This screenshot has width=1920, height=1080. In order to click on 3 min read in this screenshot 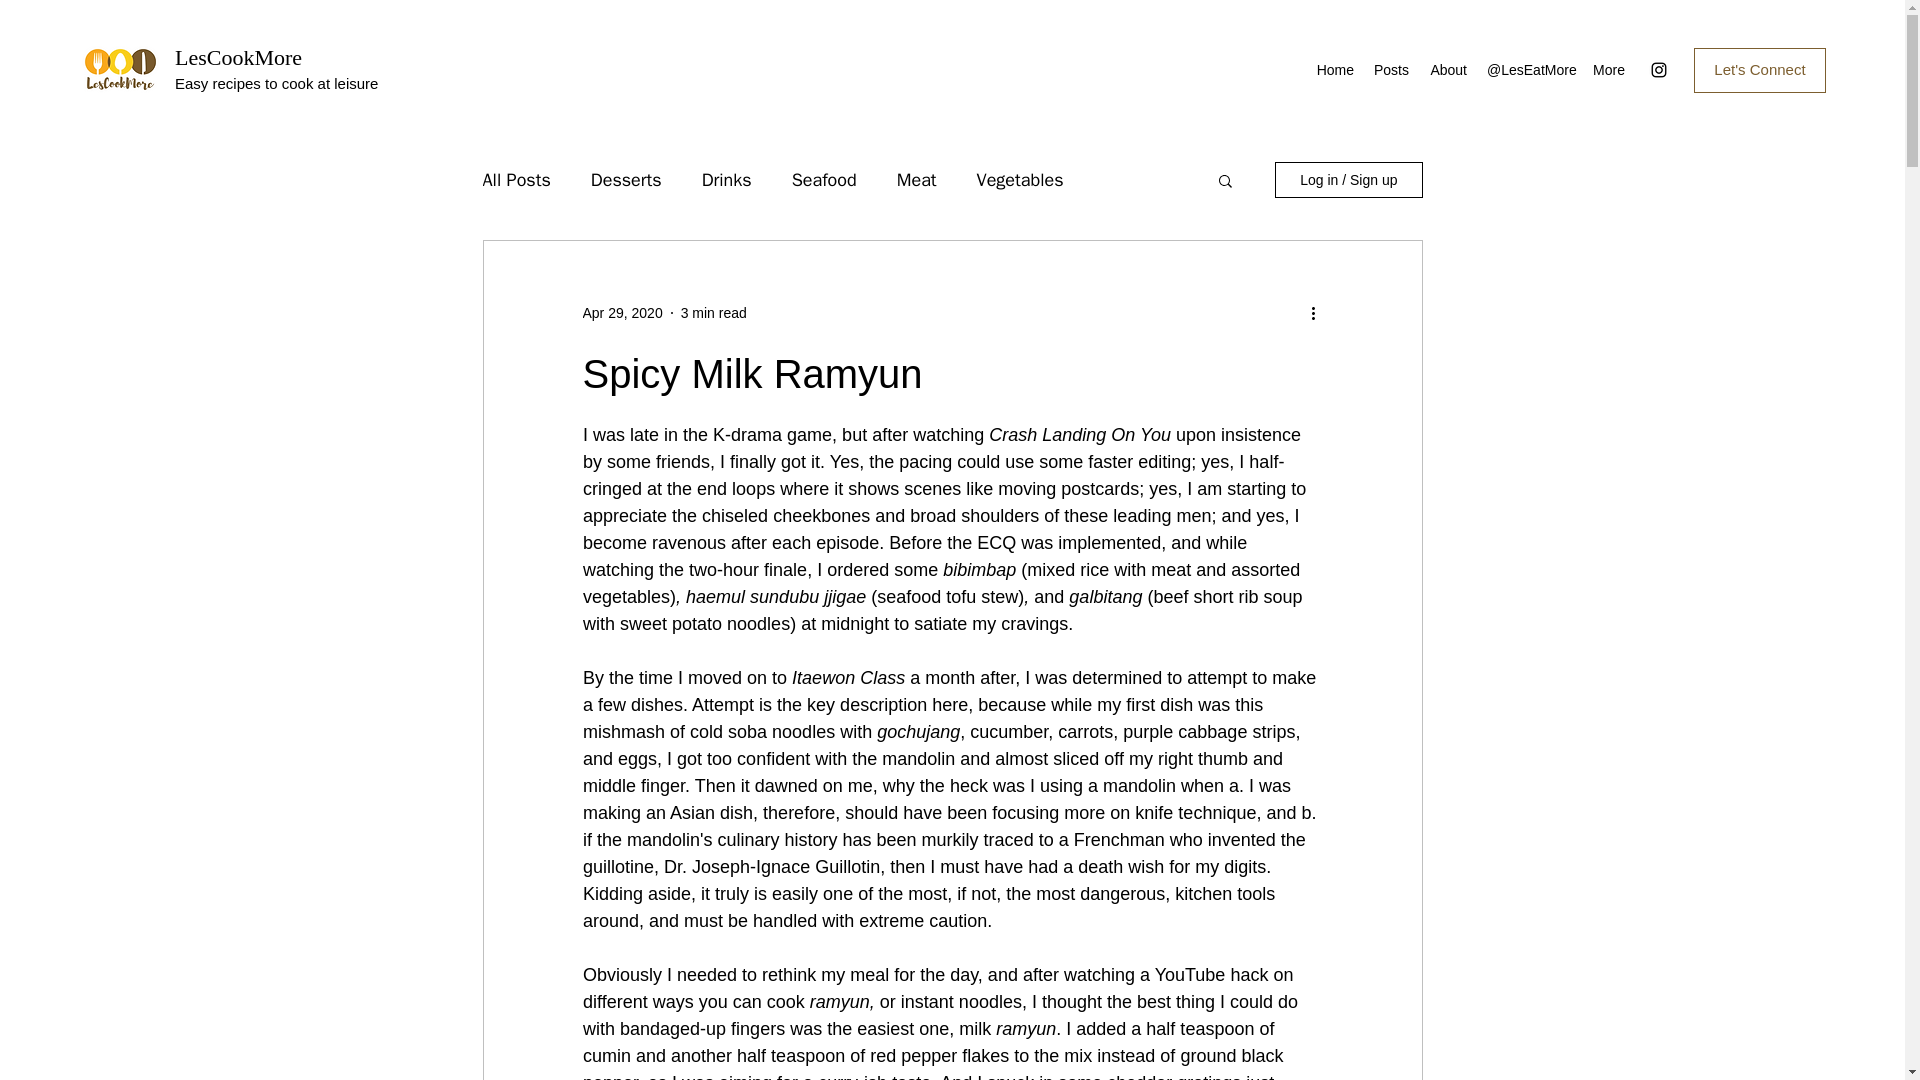, I will do `click(714, 311)`.